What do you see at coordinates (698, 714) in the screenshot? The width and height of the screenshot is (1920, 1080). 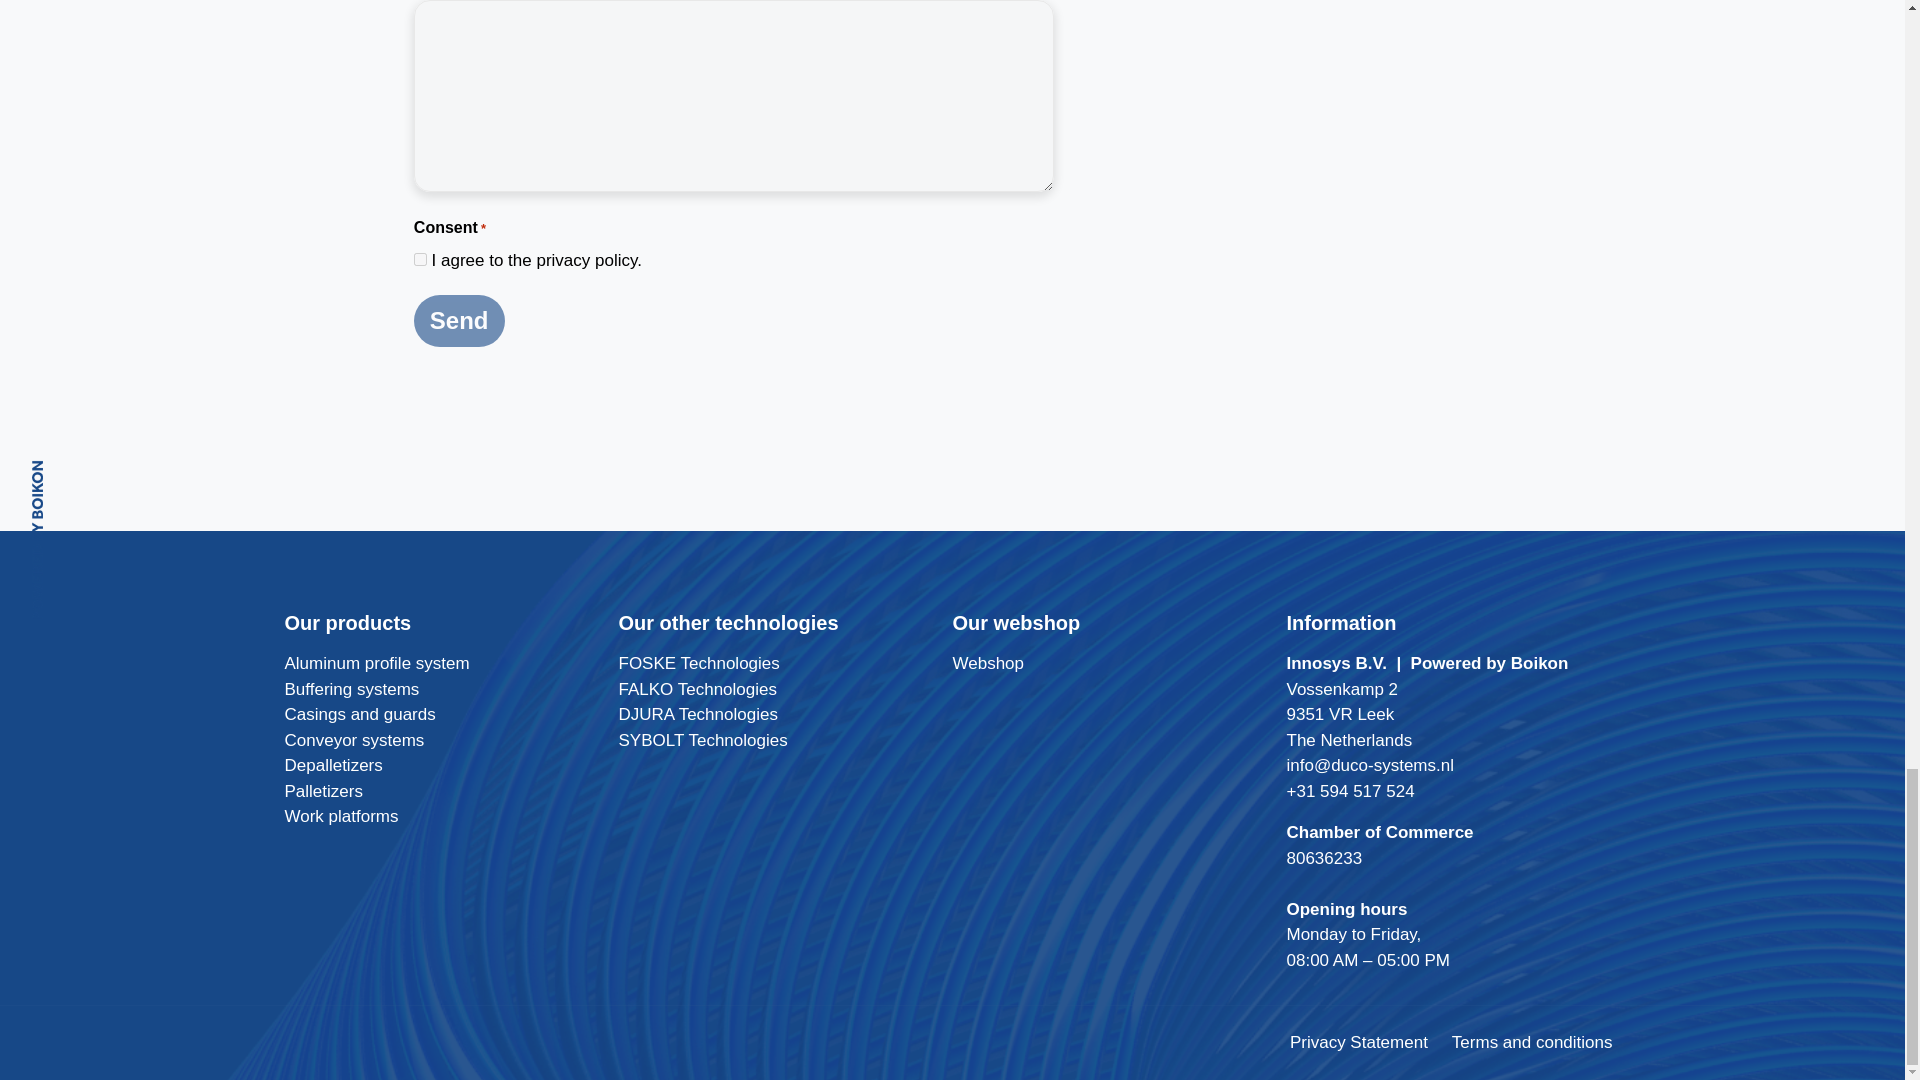 I see `DJURA Technologies` at bounding box center [698, 714].